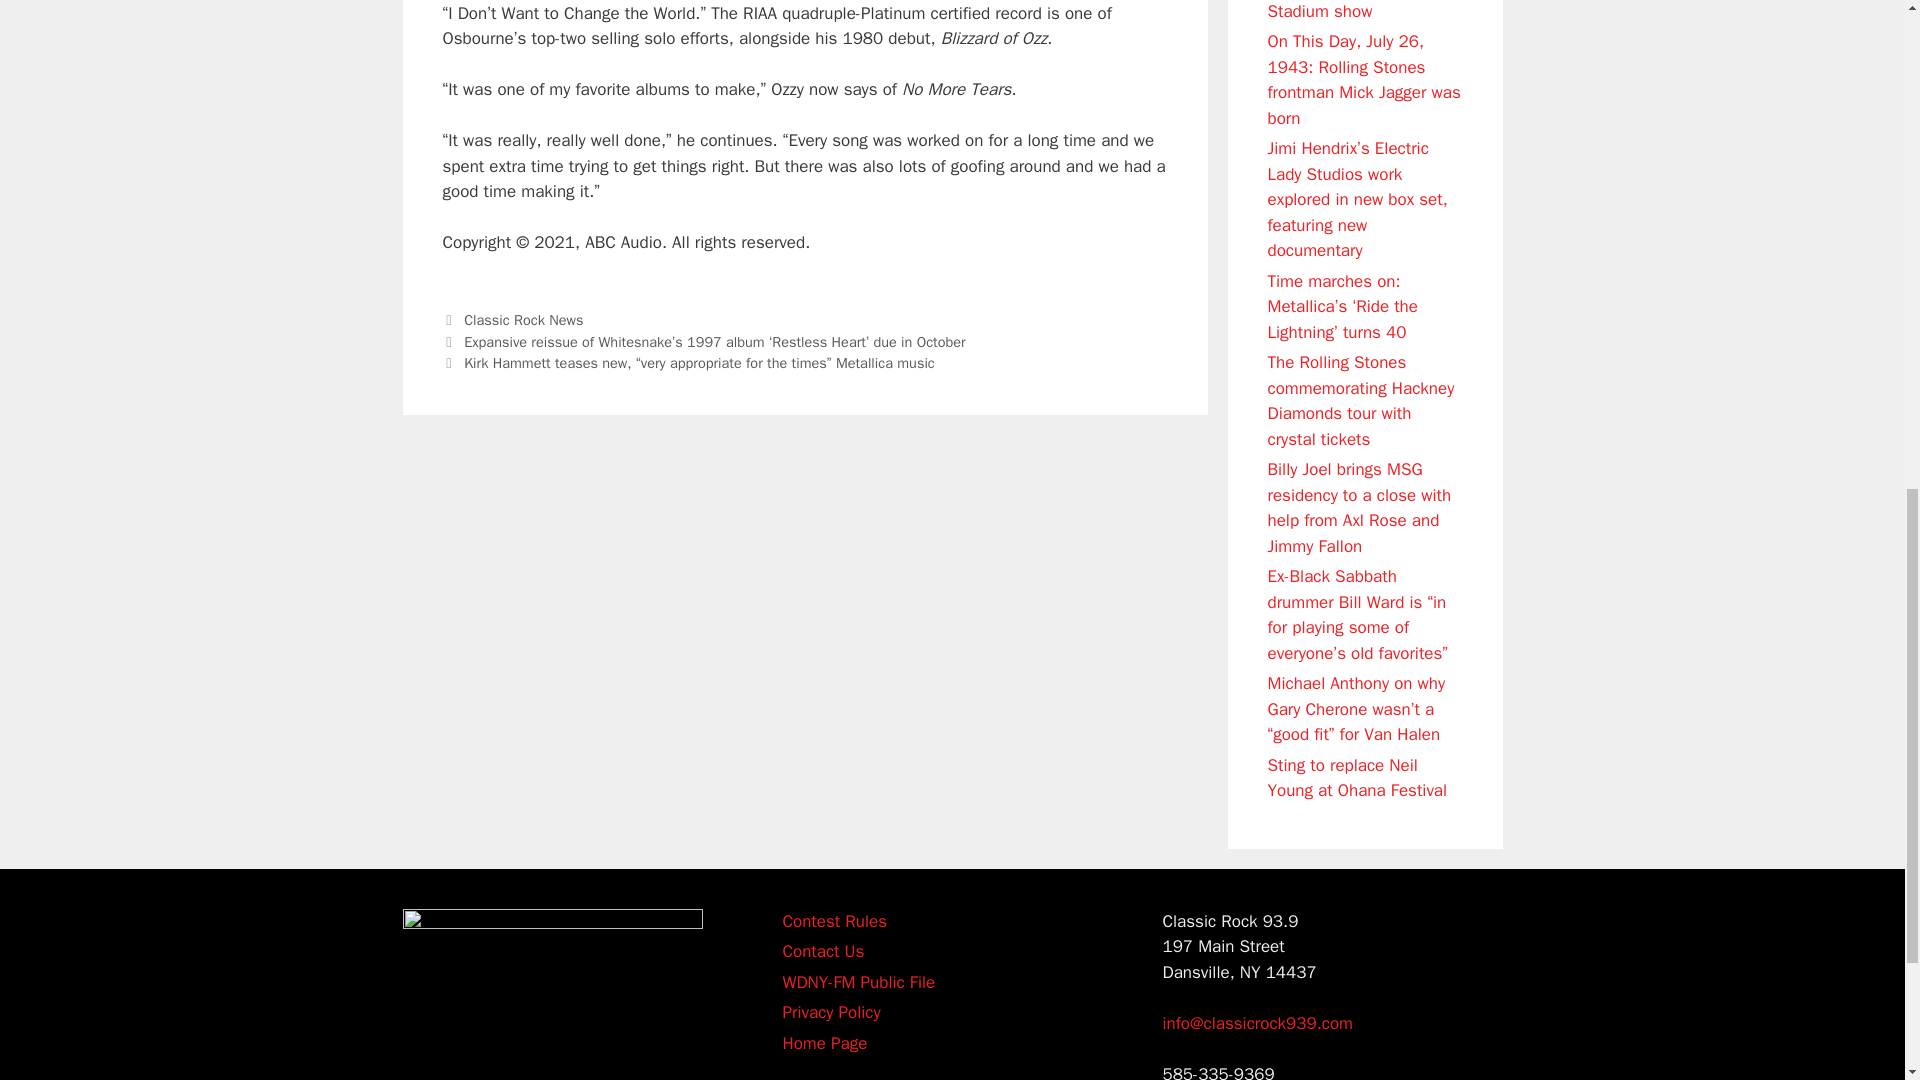  What do you see at coordinates (822, 951) in the screenshot?
I see `Contact Us` at bounding box center [822, 951].